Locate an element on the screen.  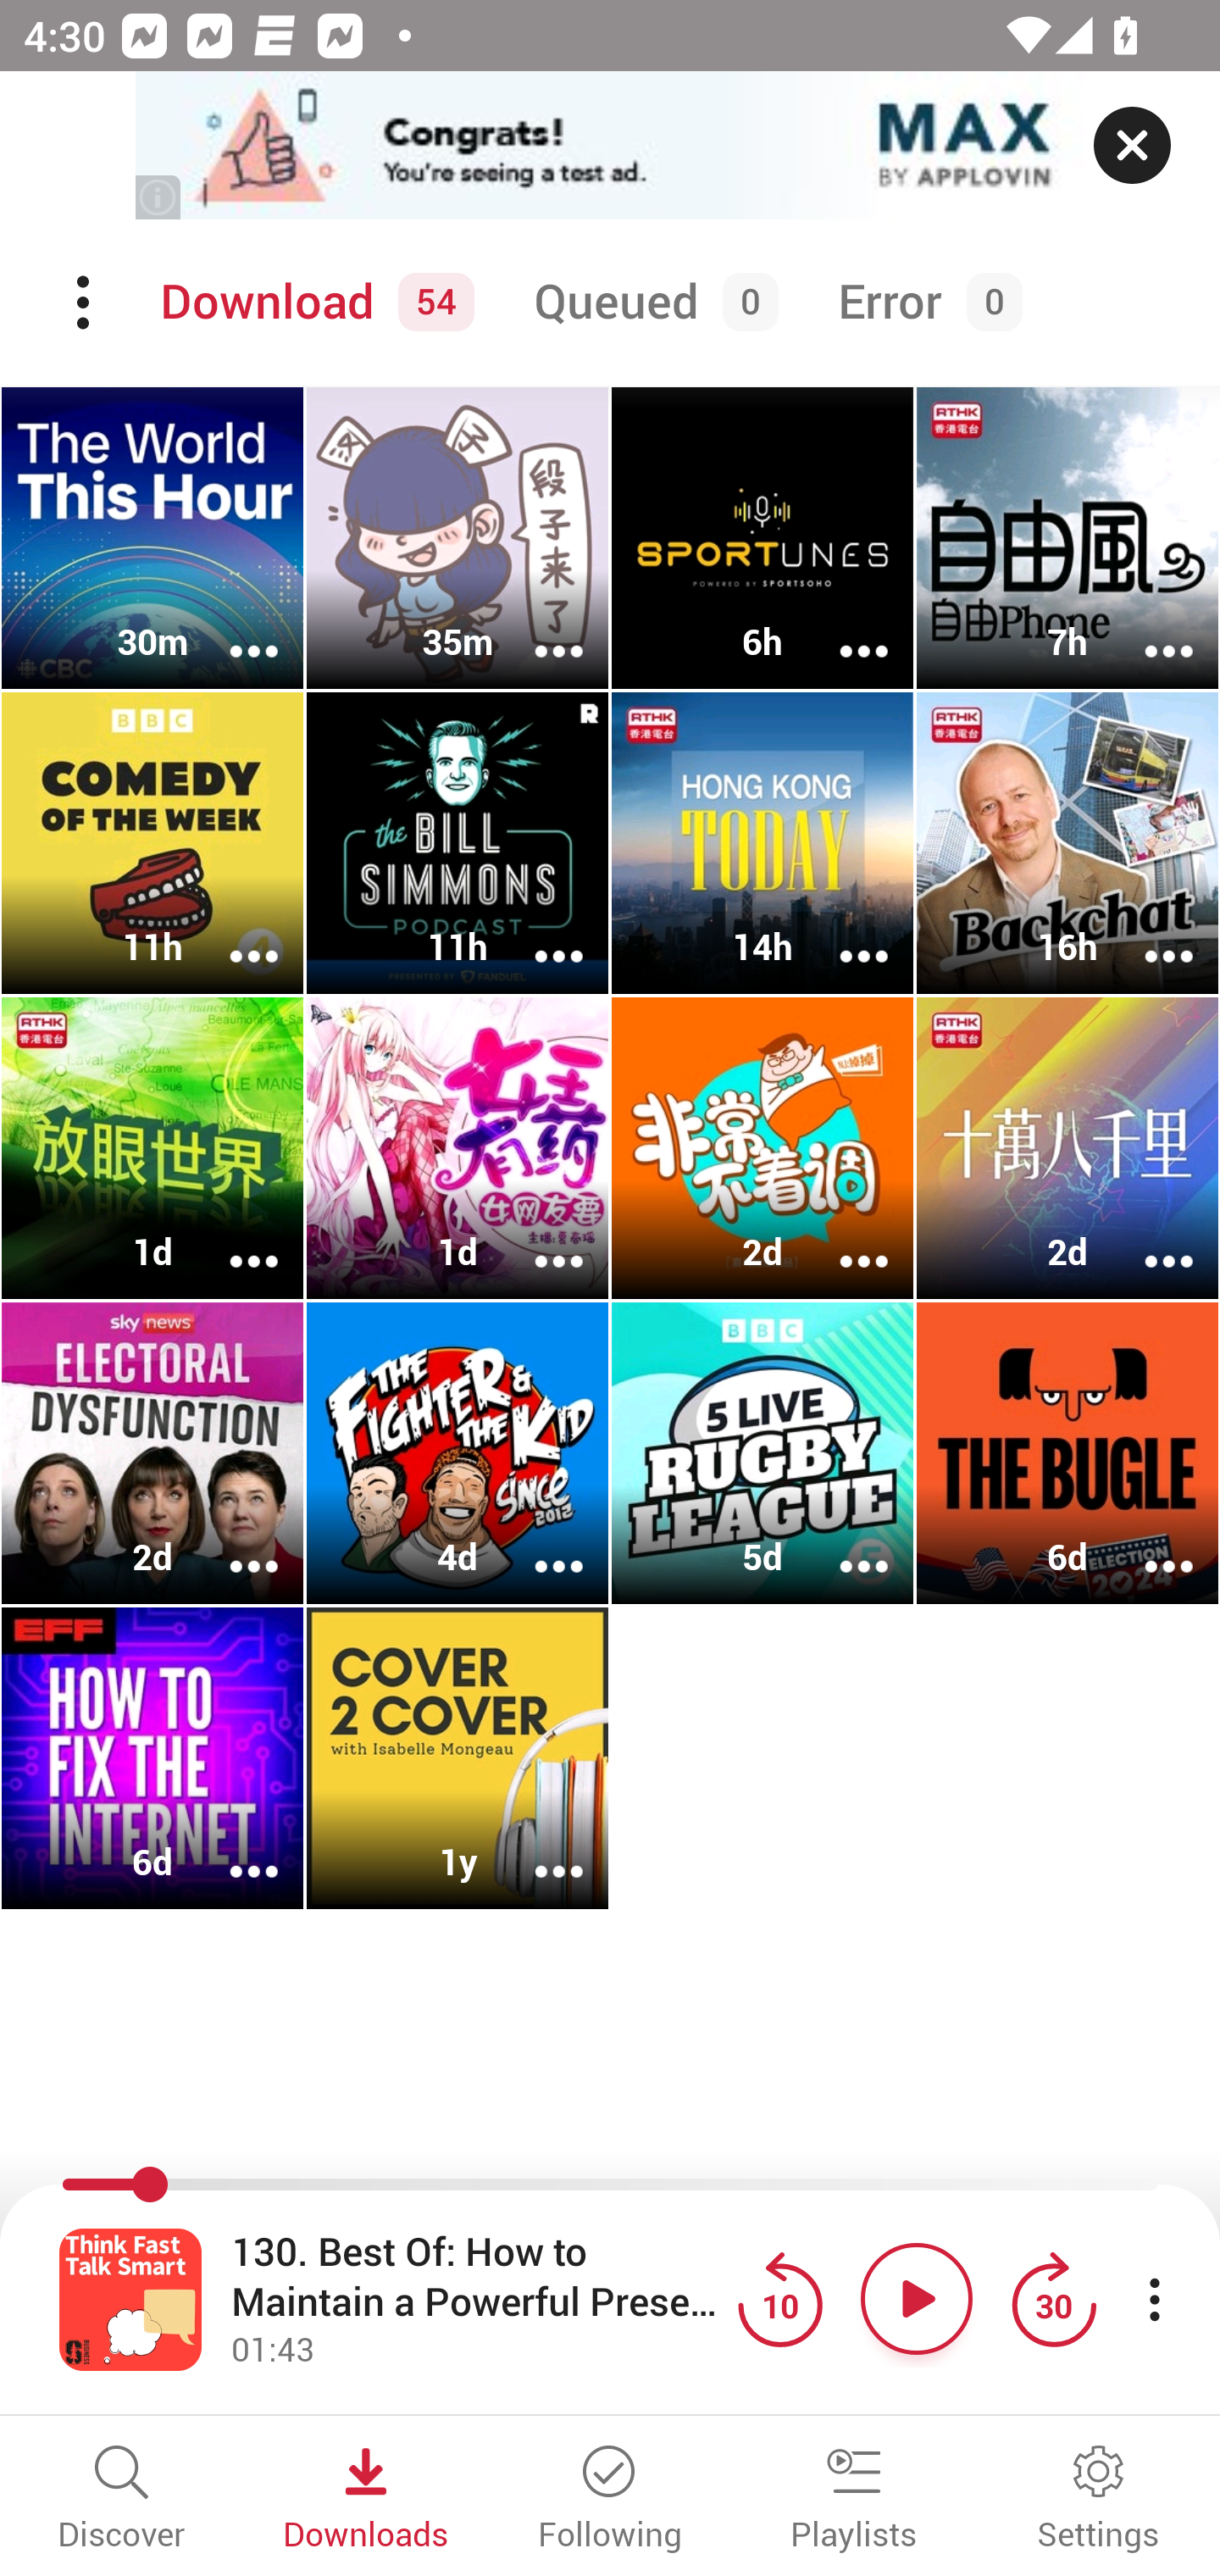
Backchat 16h More options More options is located at coordinates (1067, 843).